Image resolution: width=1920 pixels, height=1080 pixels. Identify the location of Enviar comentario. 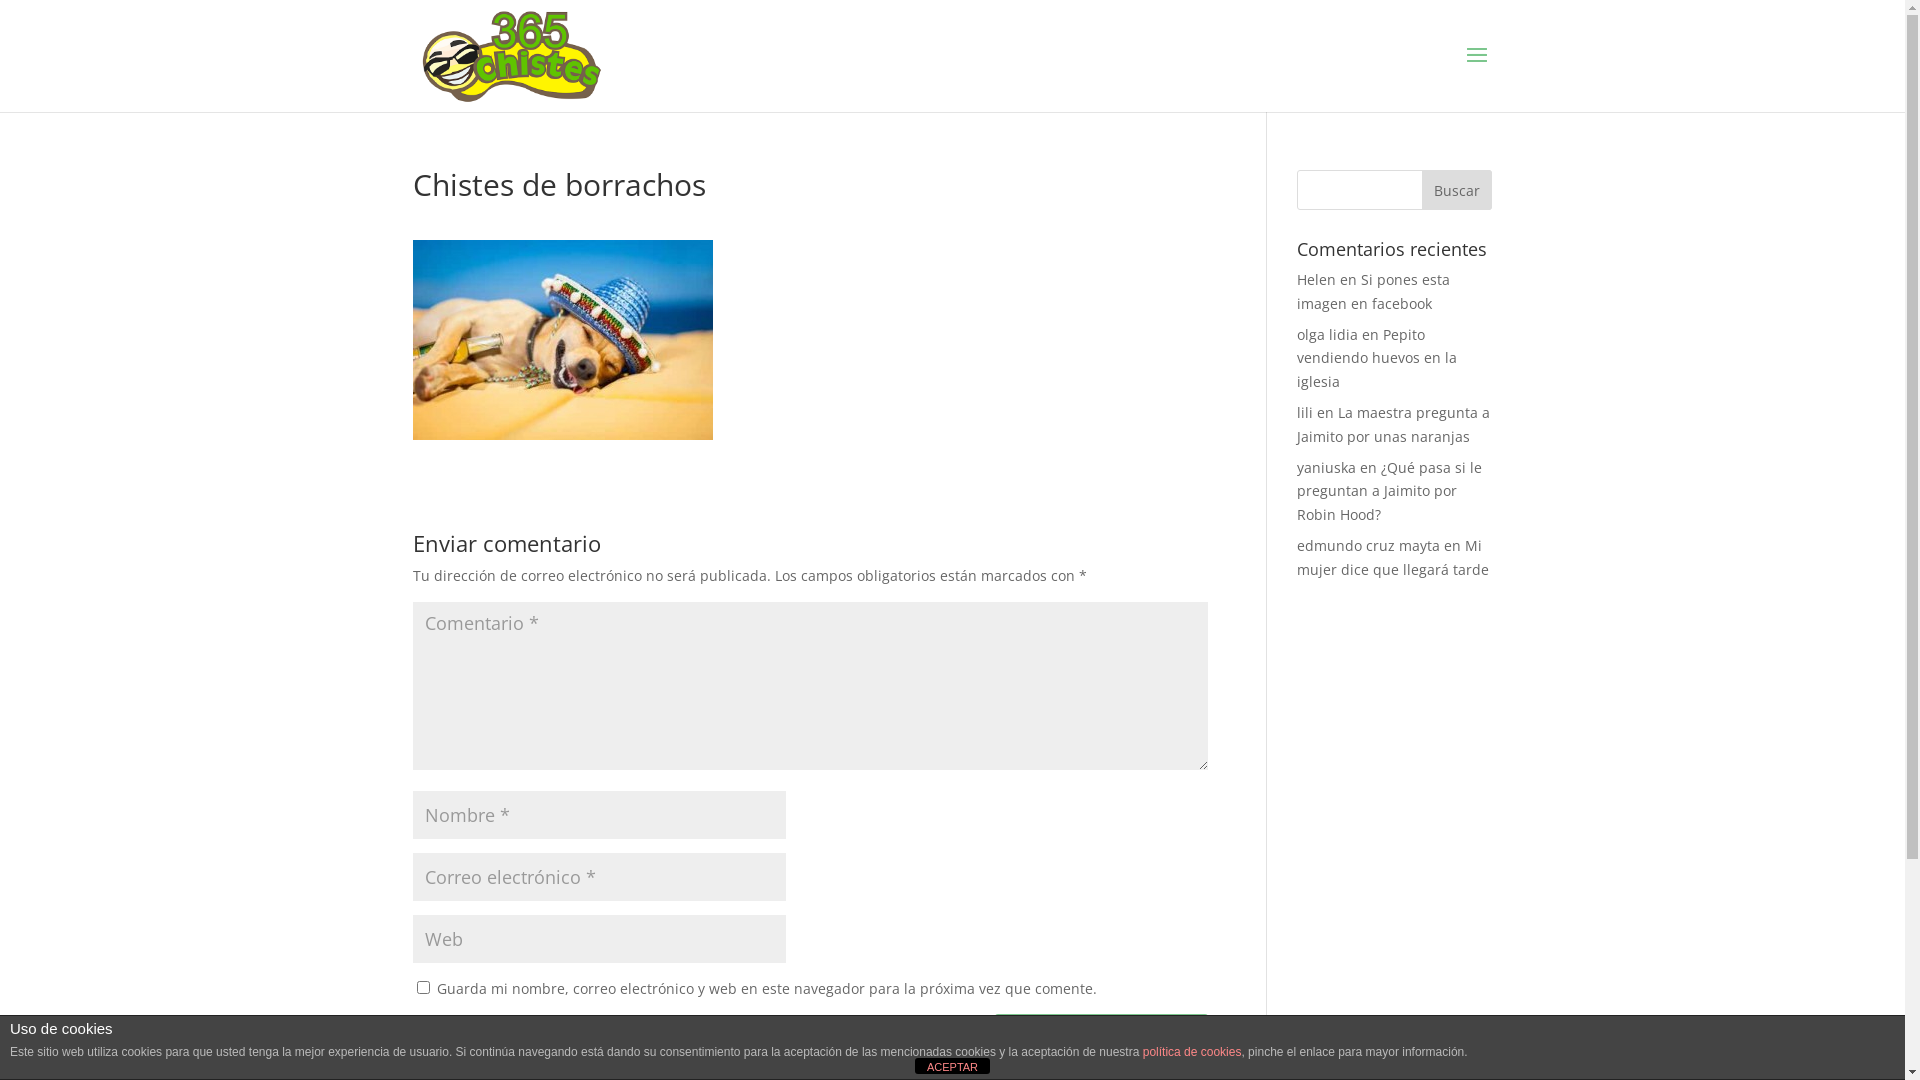
(1101, 1039).